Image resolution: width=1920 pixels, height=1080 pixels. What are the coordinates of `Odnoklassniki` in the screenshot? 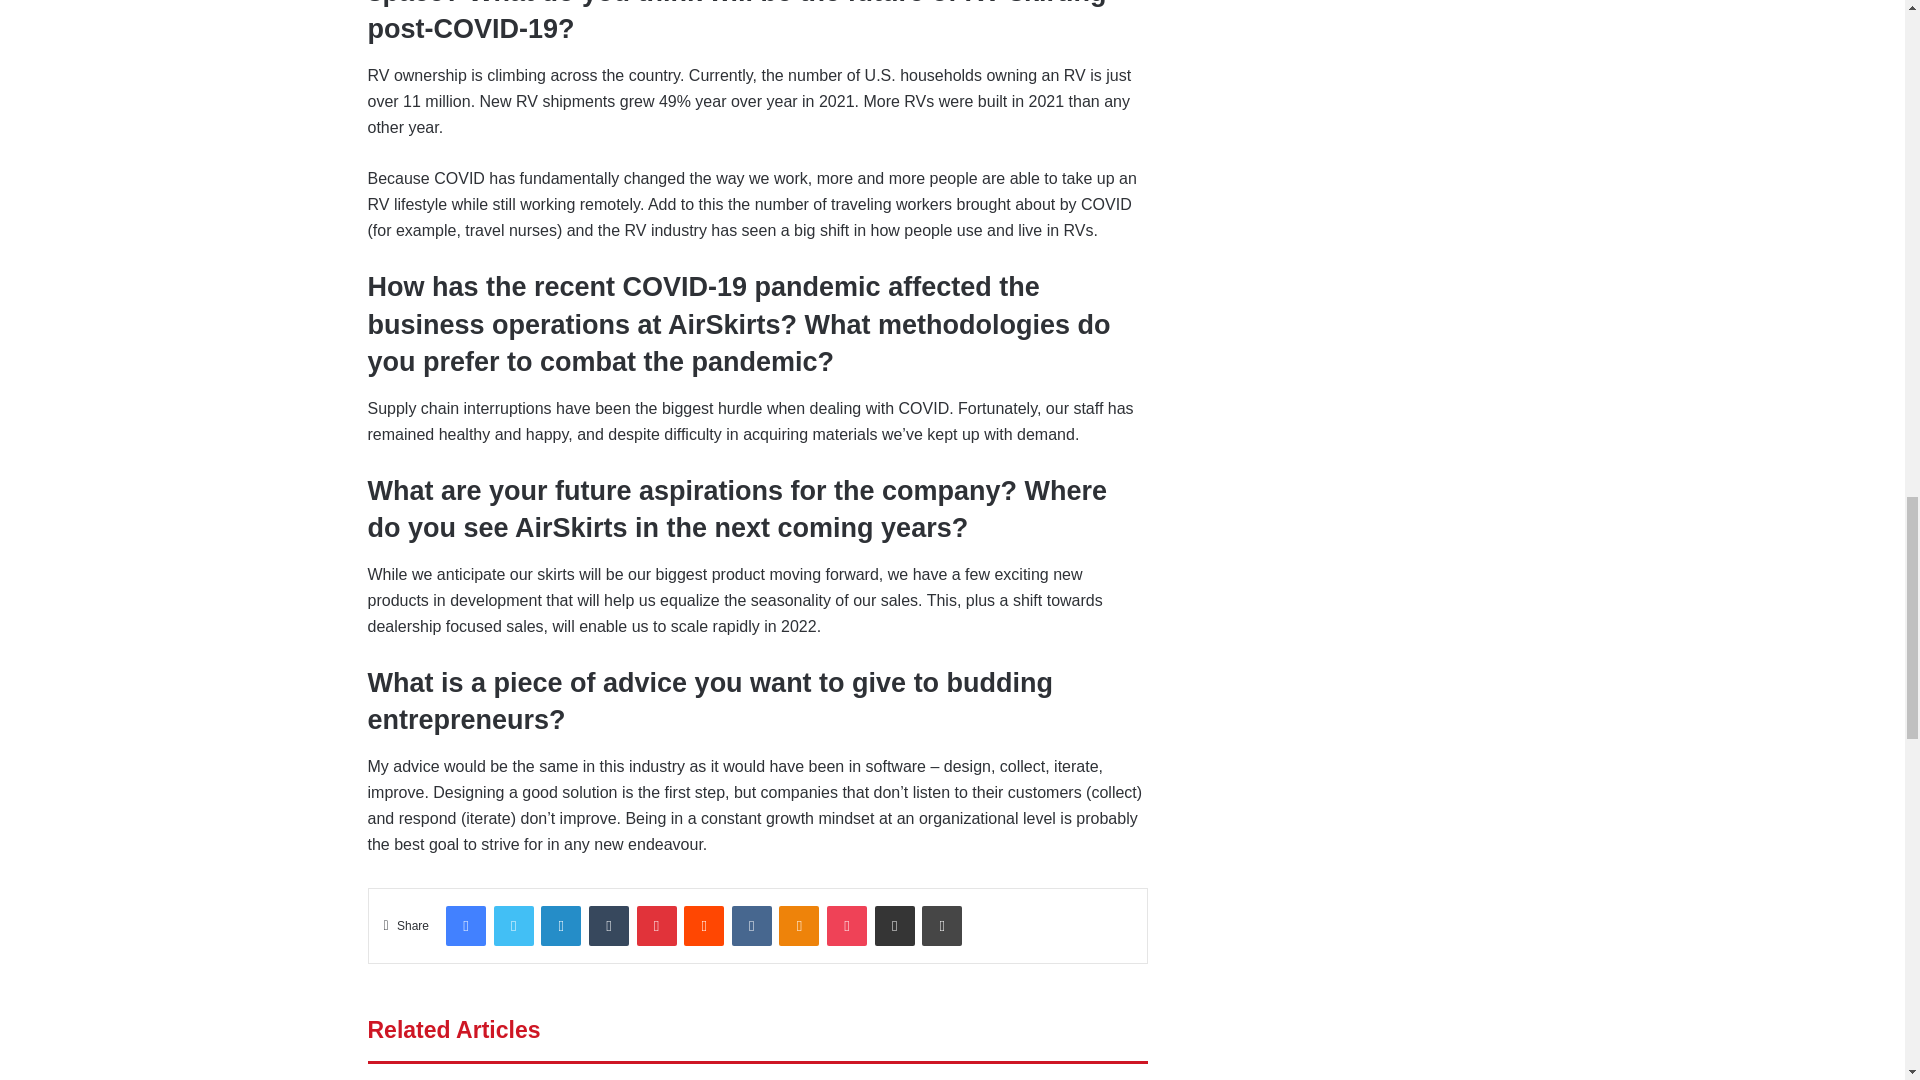 It's located at (799, 926).